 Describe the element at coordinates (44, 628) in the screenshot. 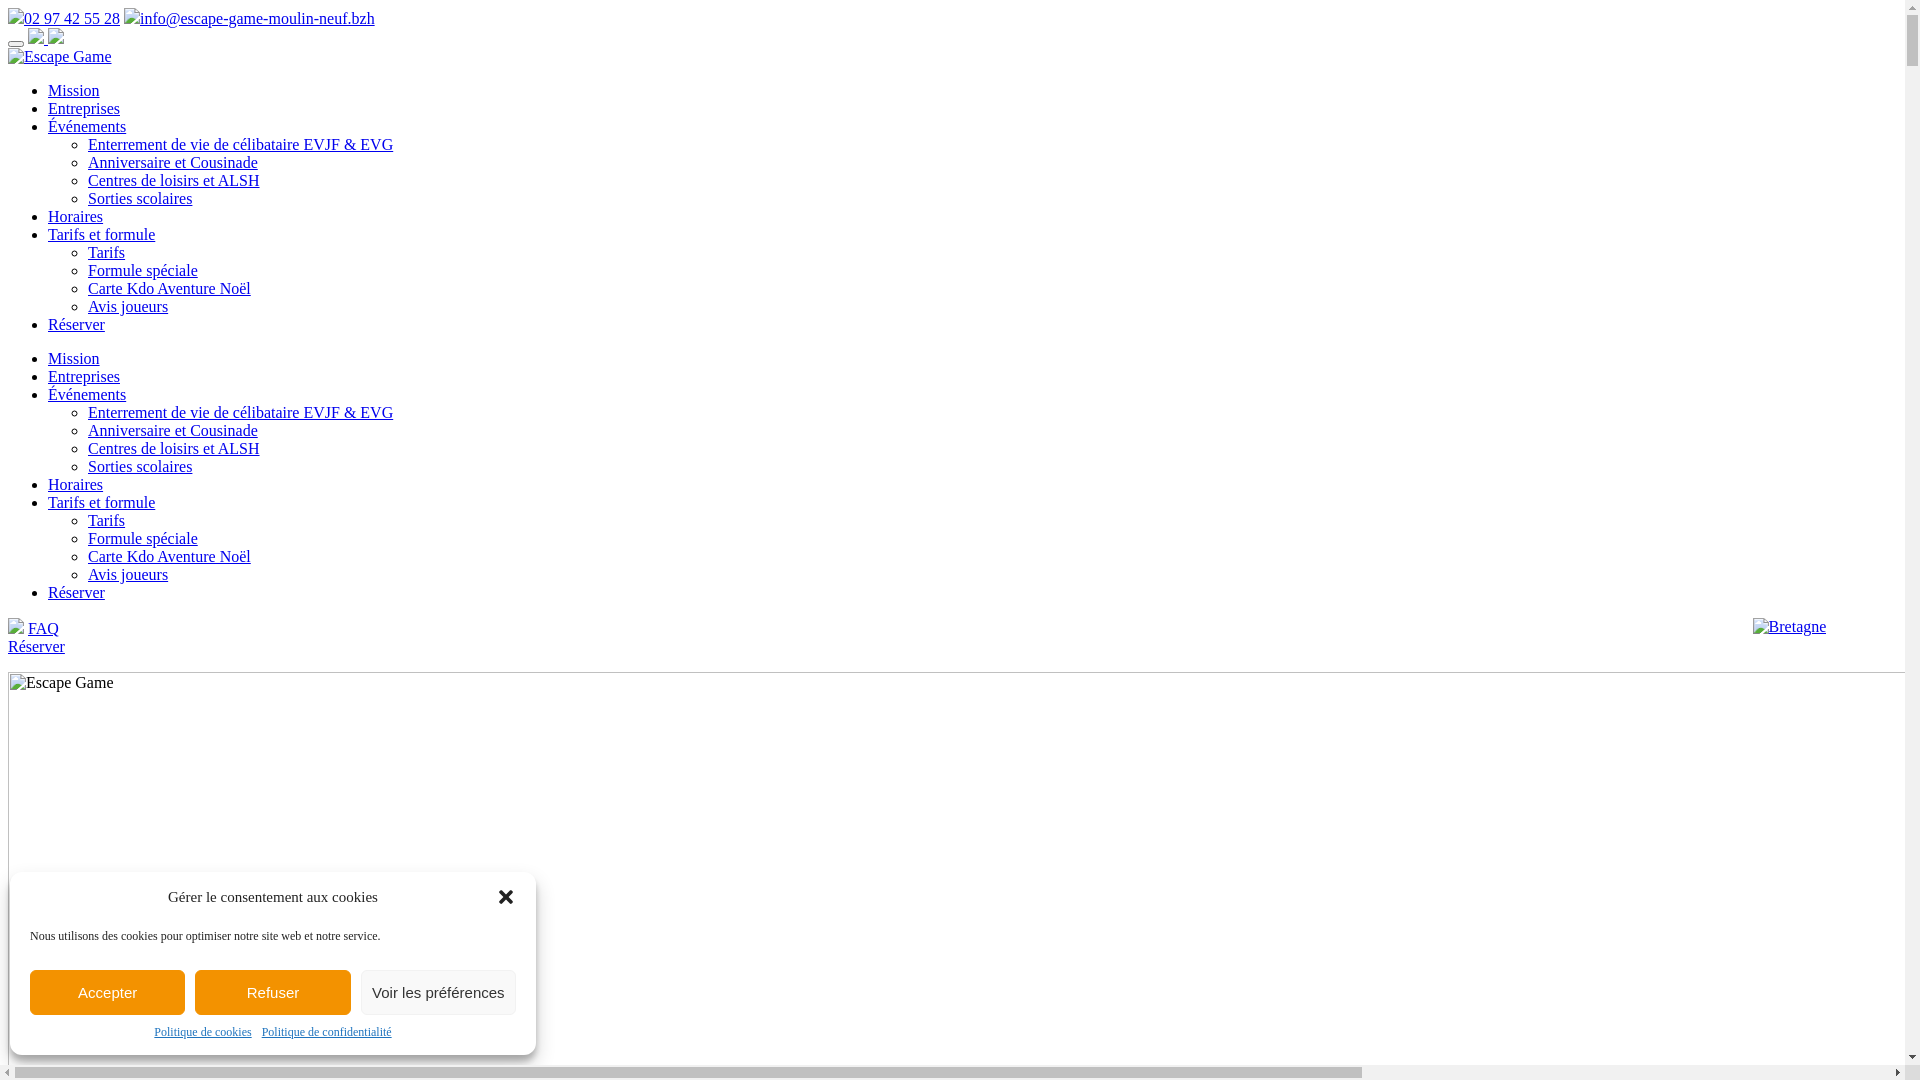

I see `FAQ` at that location.